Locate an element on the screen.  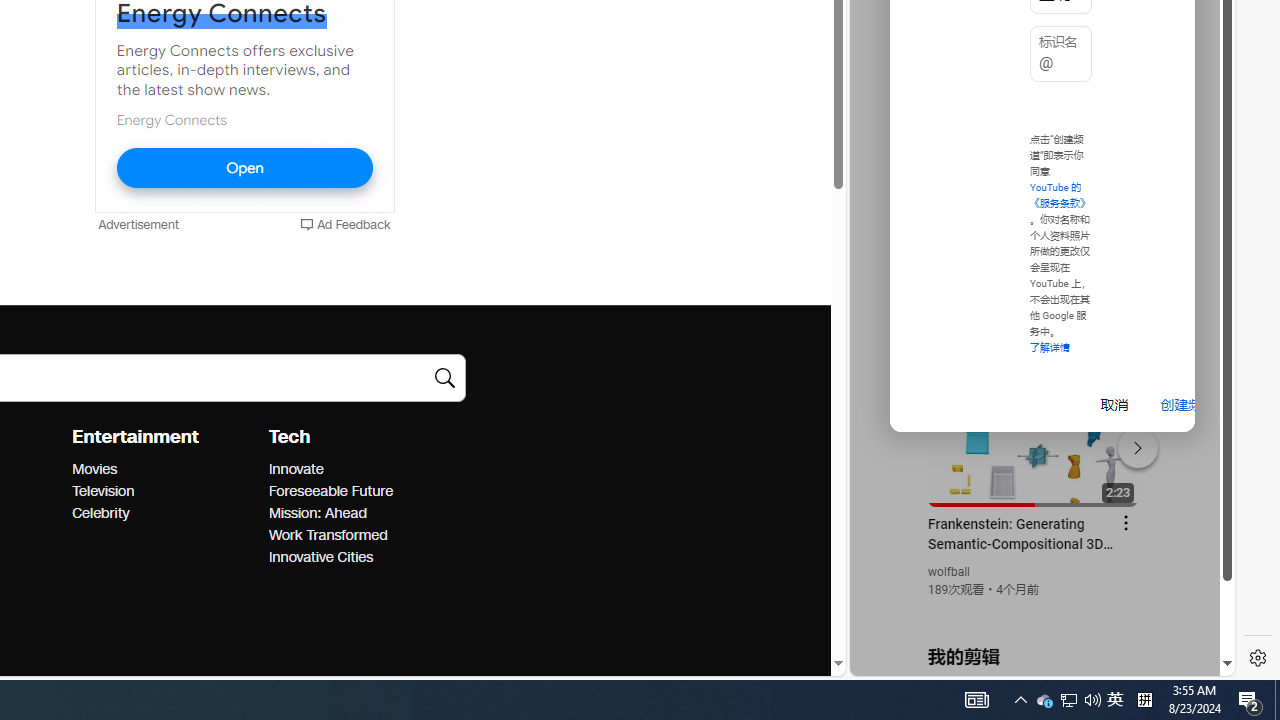
Television is located at coordinates (164, 492).